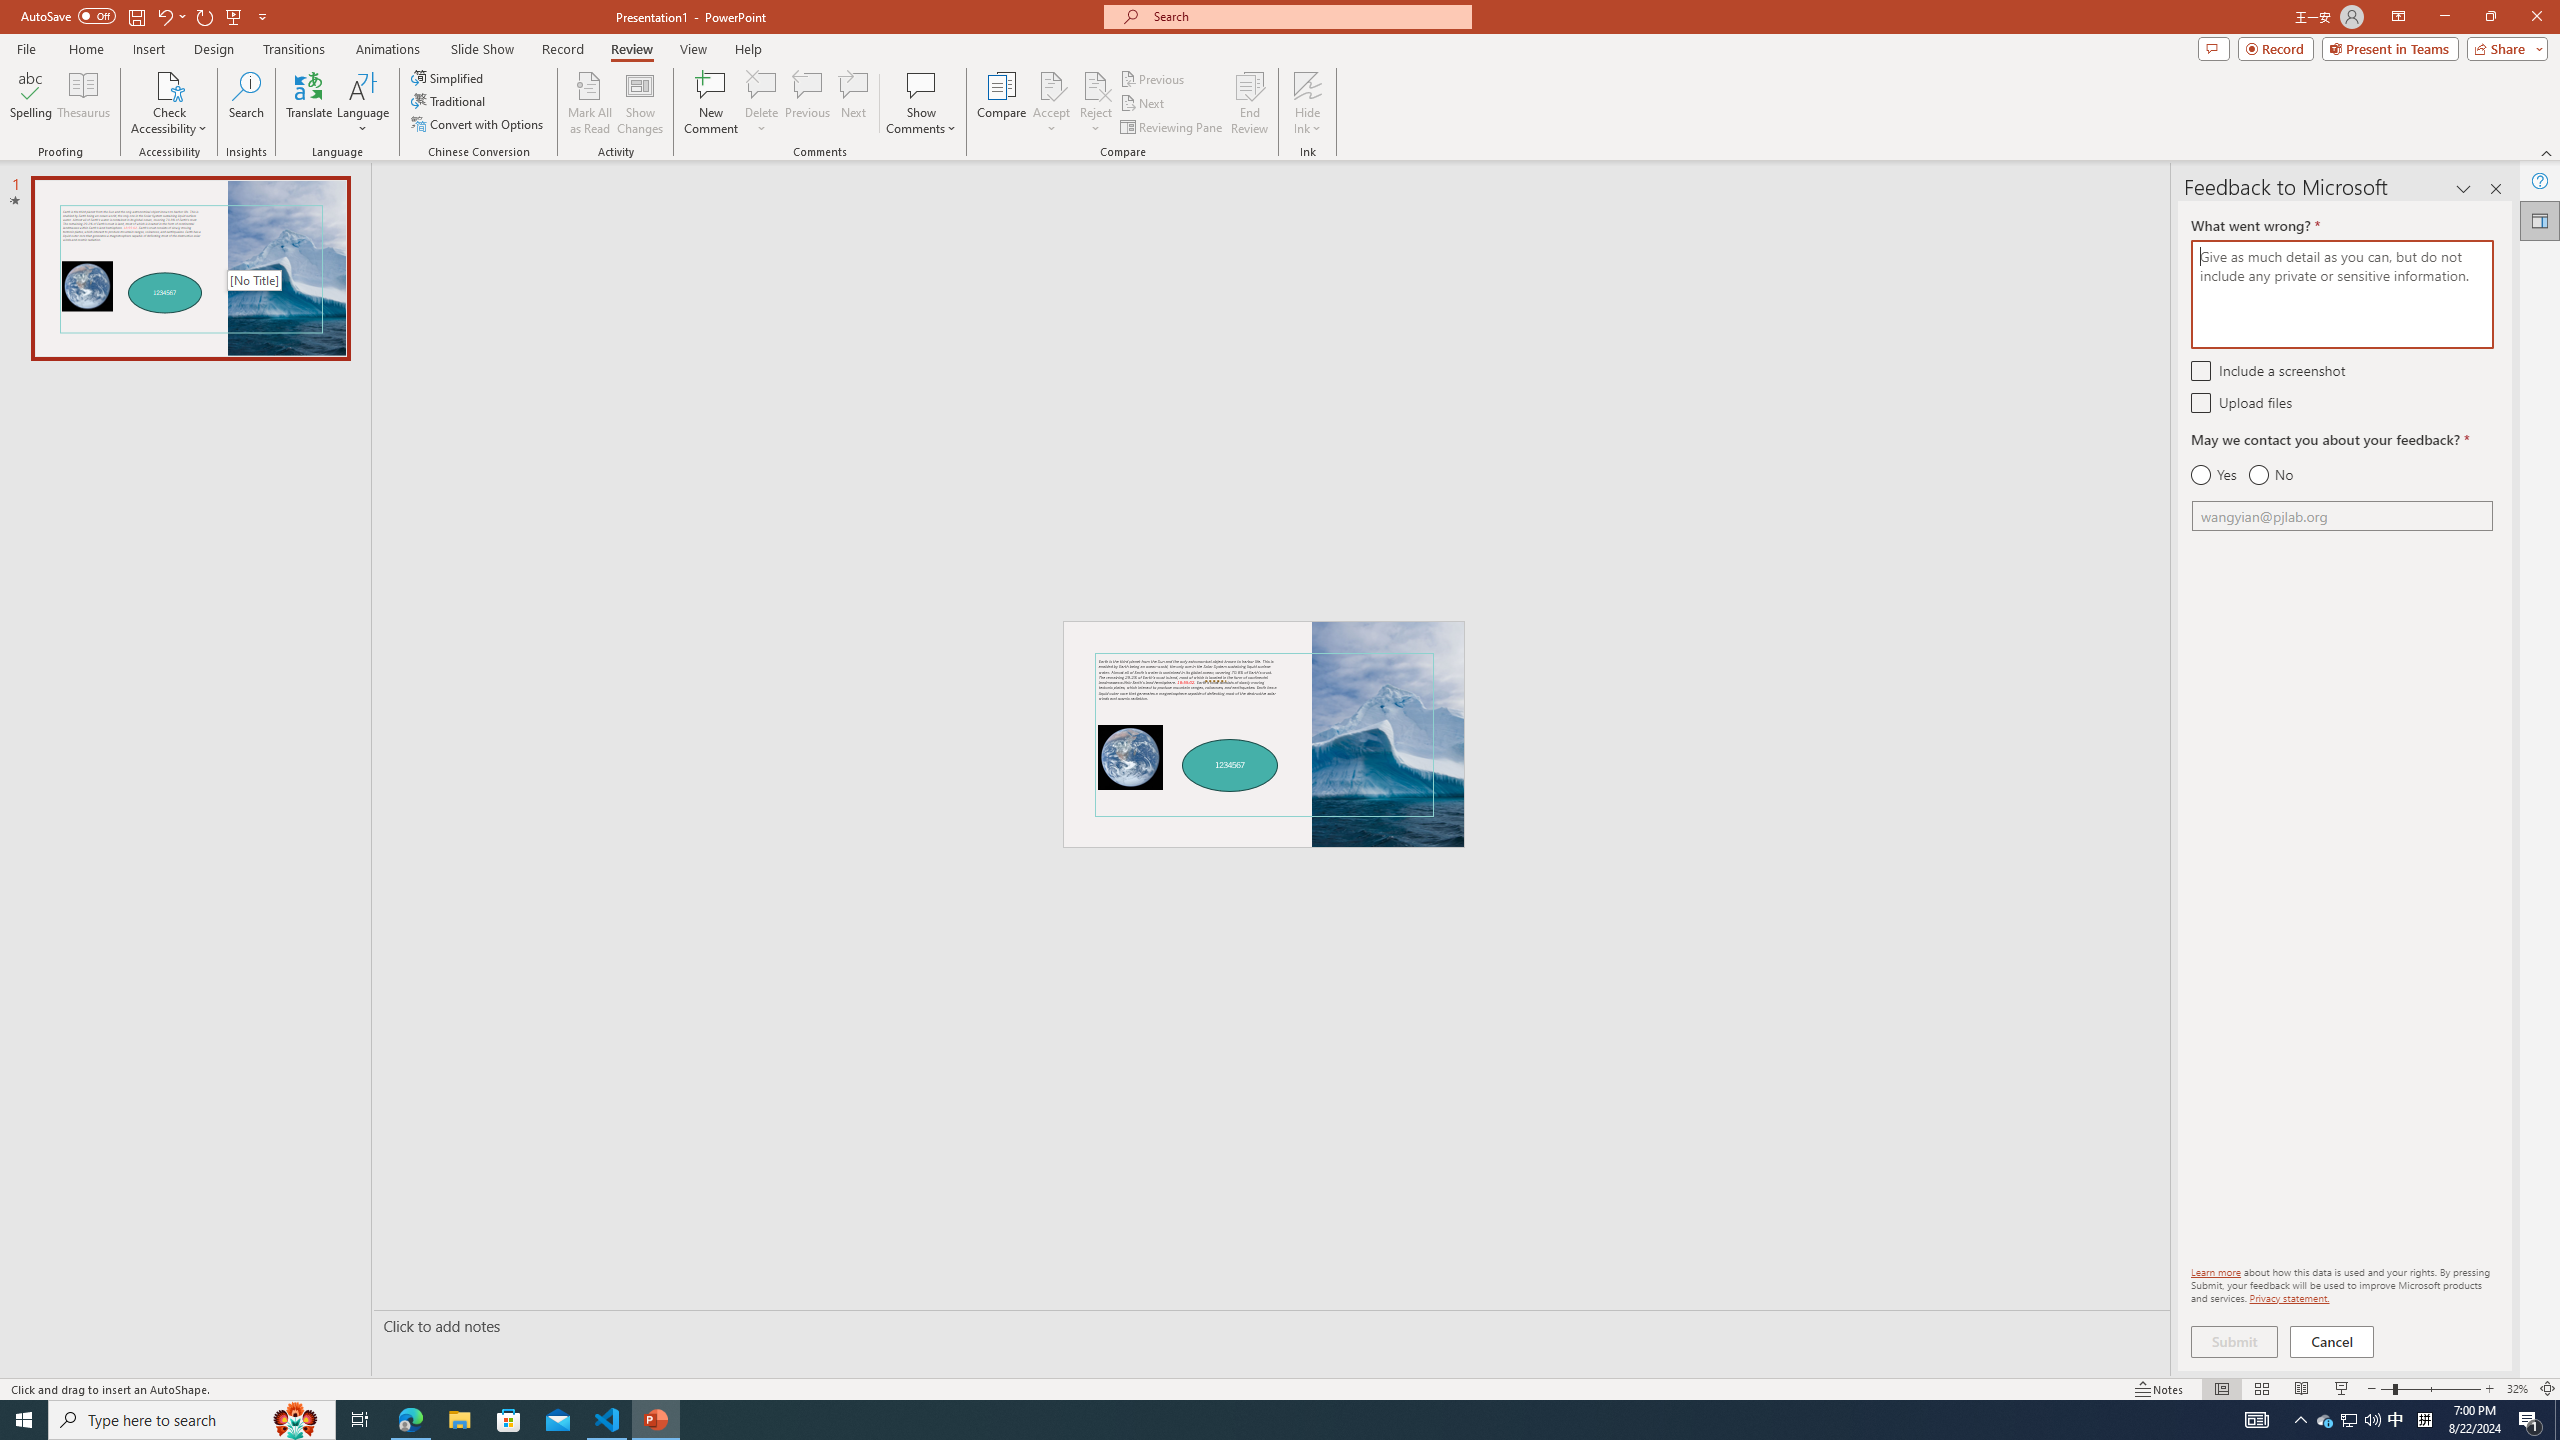 This screenshot has width=2560, height=1440. Describe the element at coordinates (2214, 475) in the screenshot. I see `Yes` at that location.